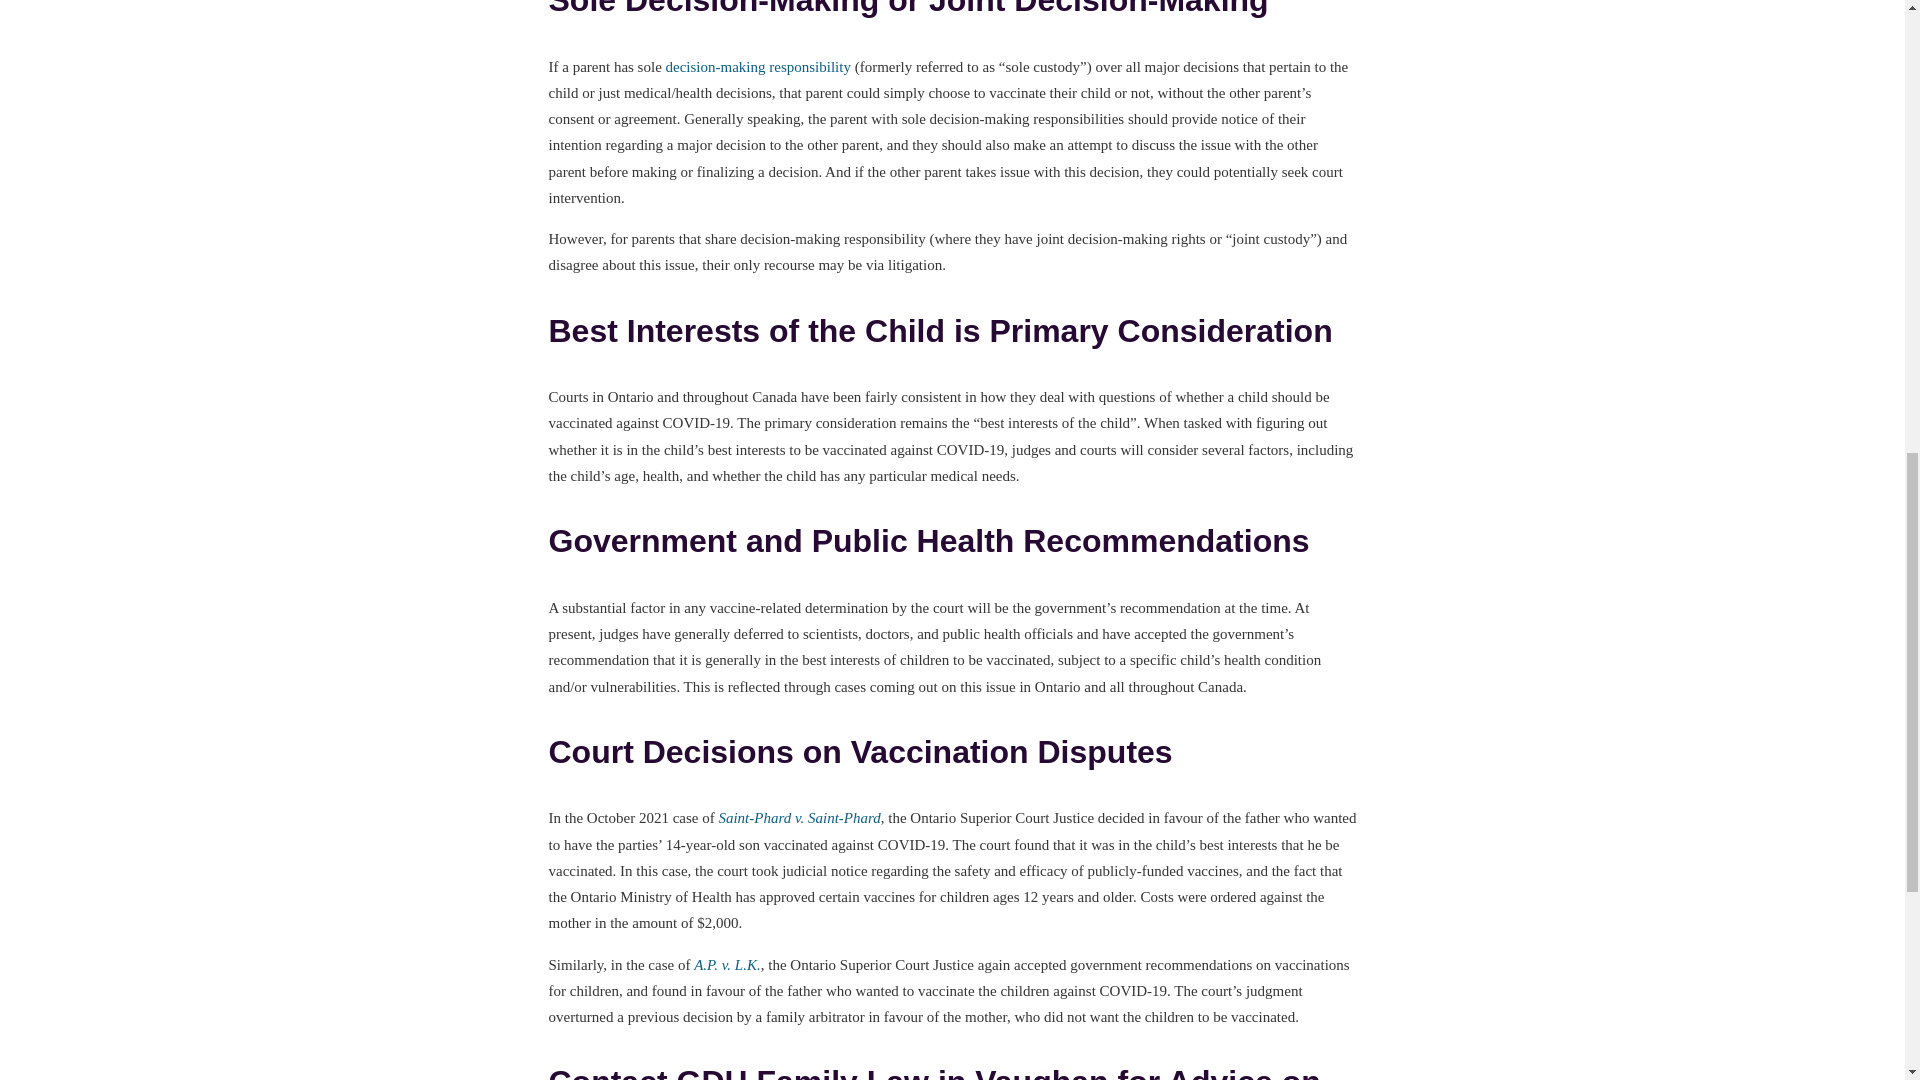 This screenshot has height=1080, width=1920. Describe the element at coordinates (758, 66) in the screenshot. I see `decision-making responsibility` at that location.